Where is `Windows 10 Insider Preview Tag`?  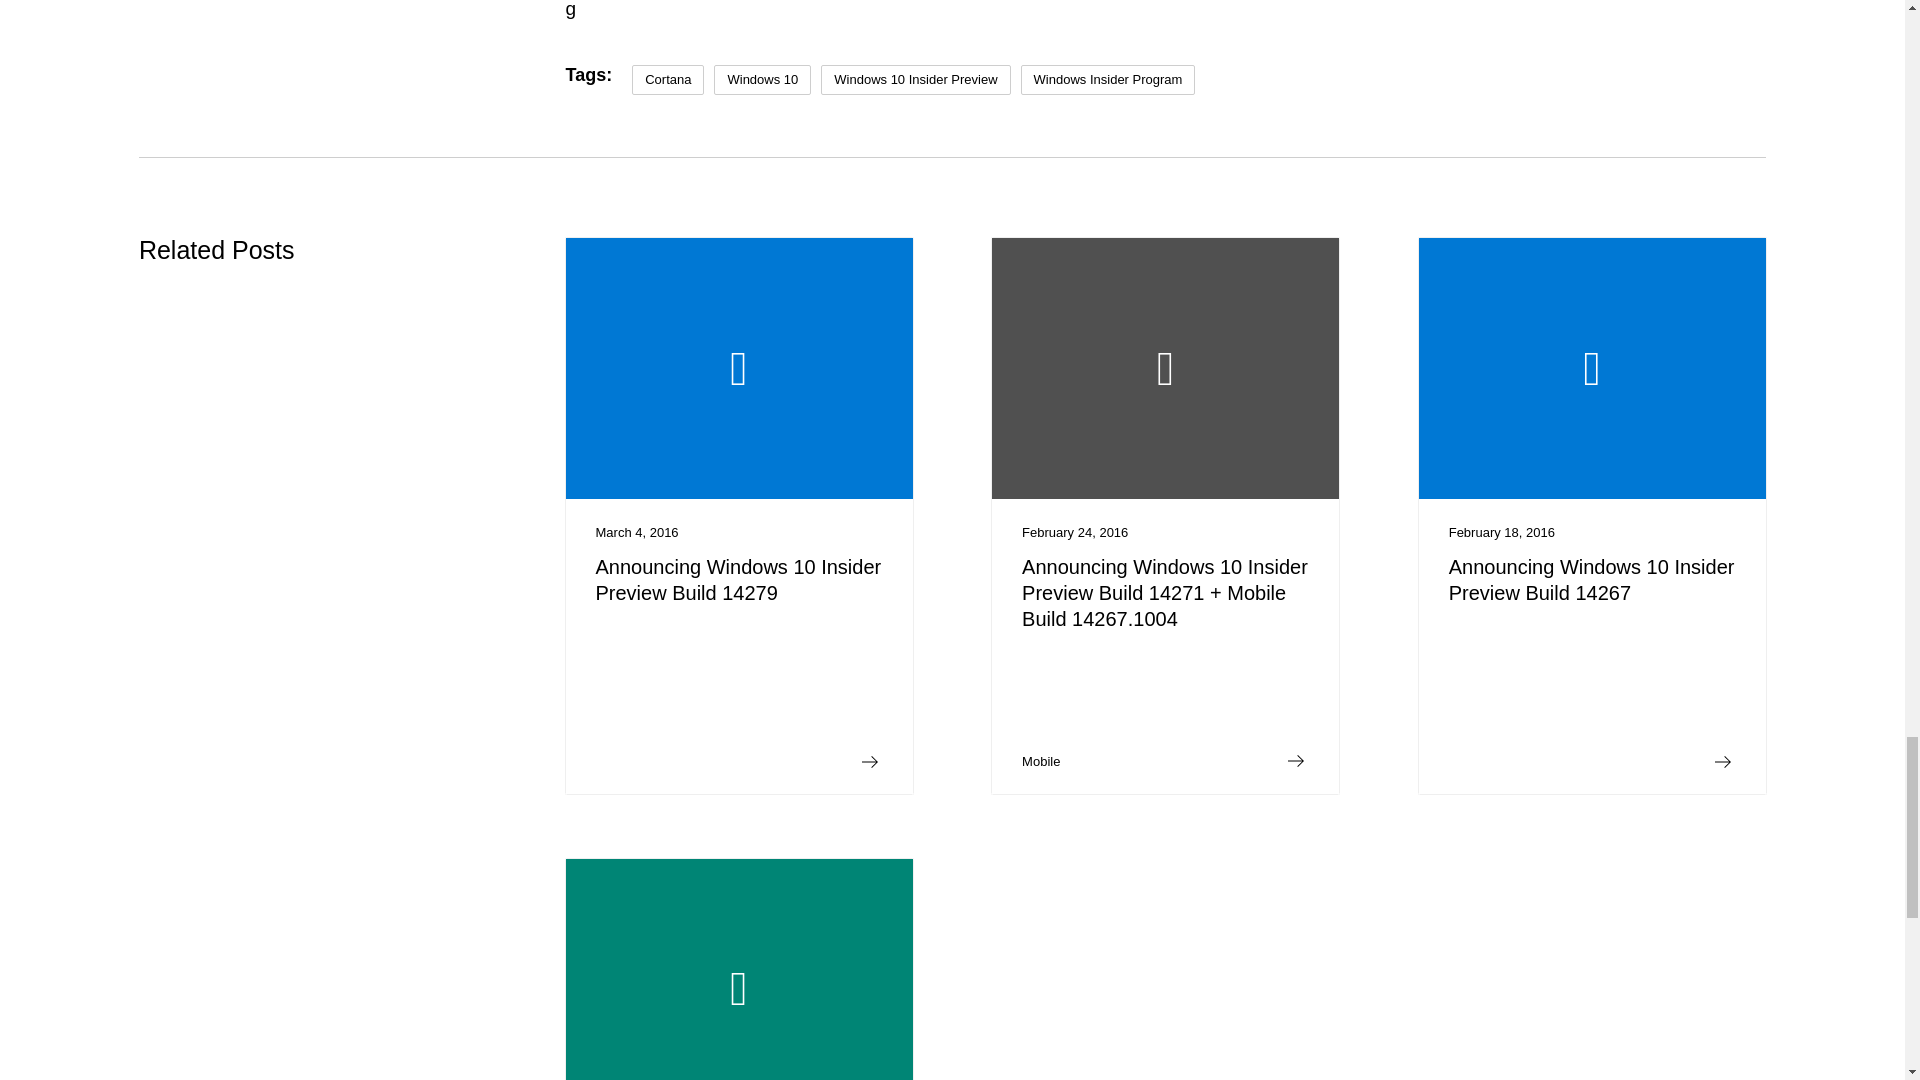 Windows 10 Insider Preview Tag is located at coordinates (915, 80).